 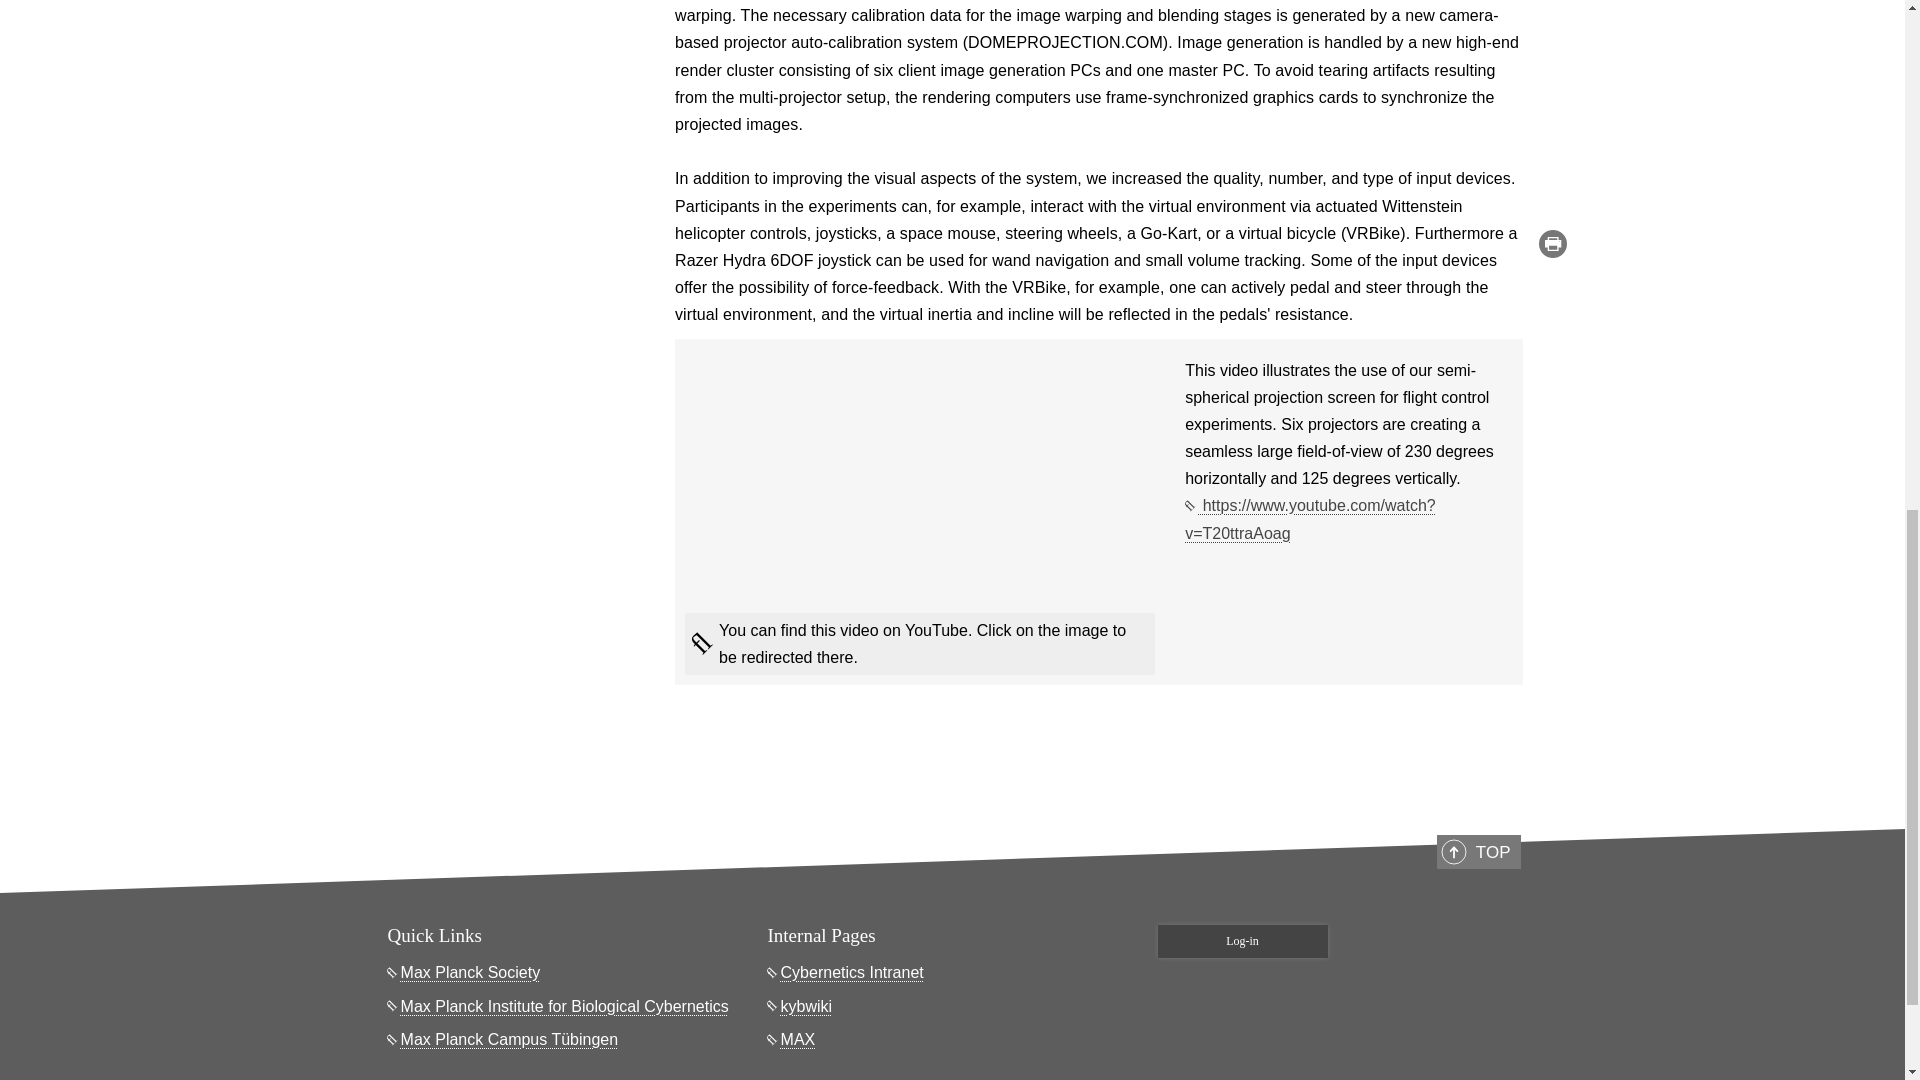 I want to click on Log-in, so click(x=1242, y=940).